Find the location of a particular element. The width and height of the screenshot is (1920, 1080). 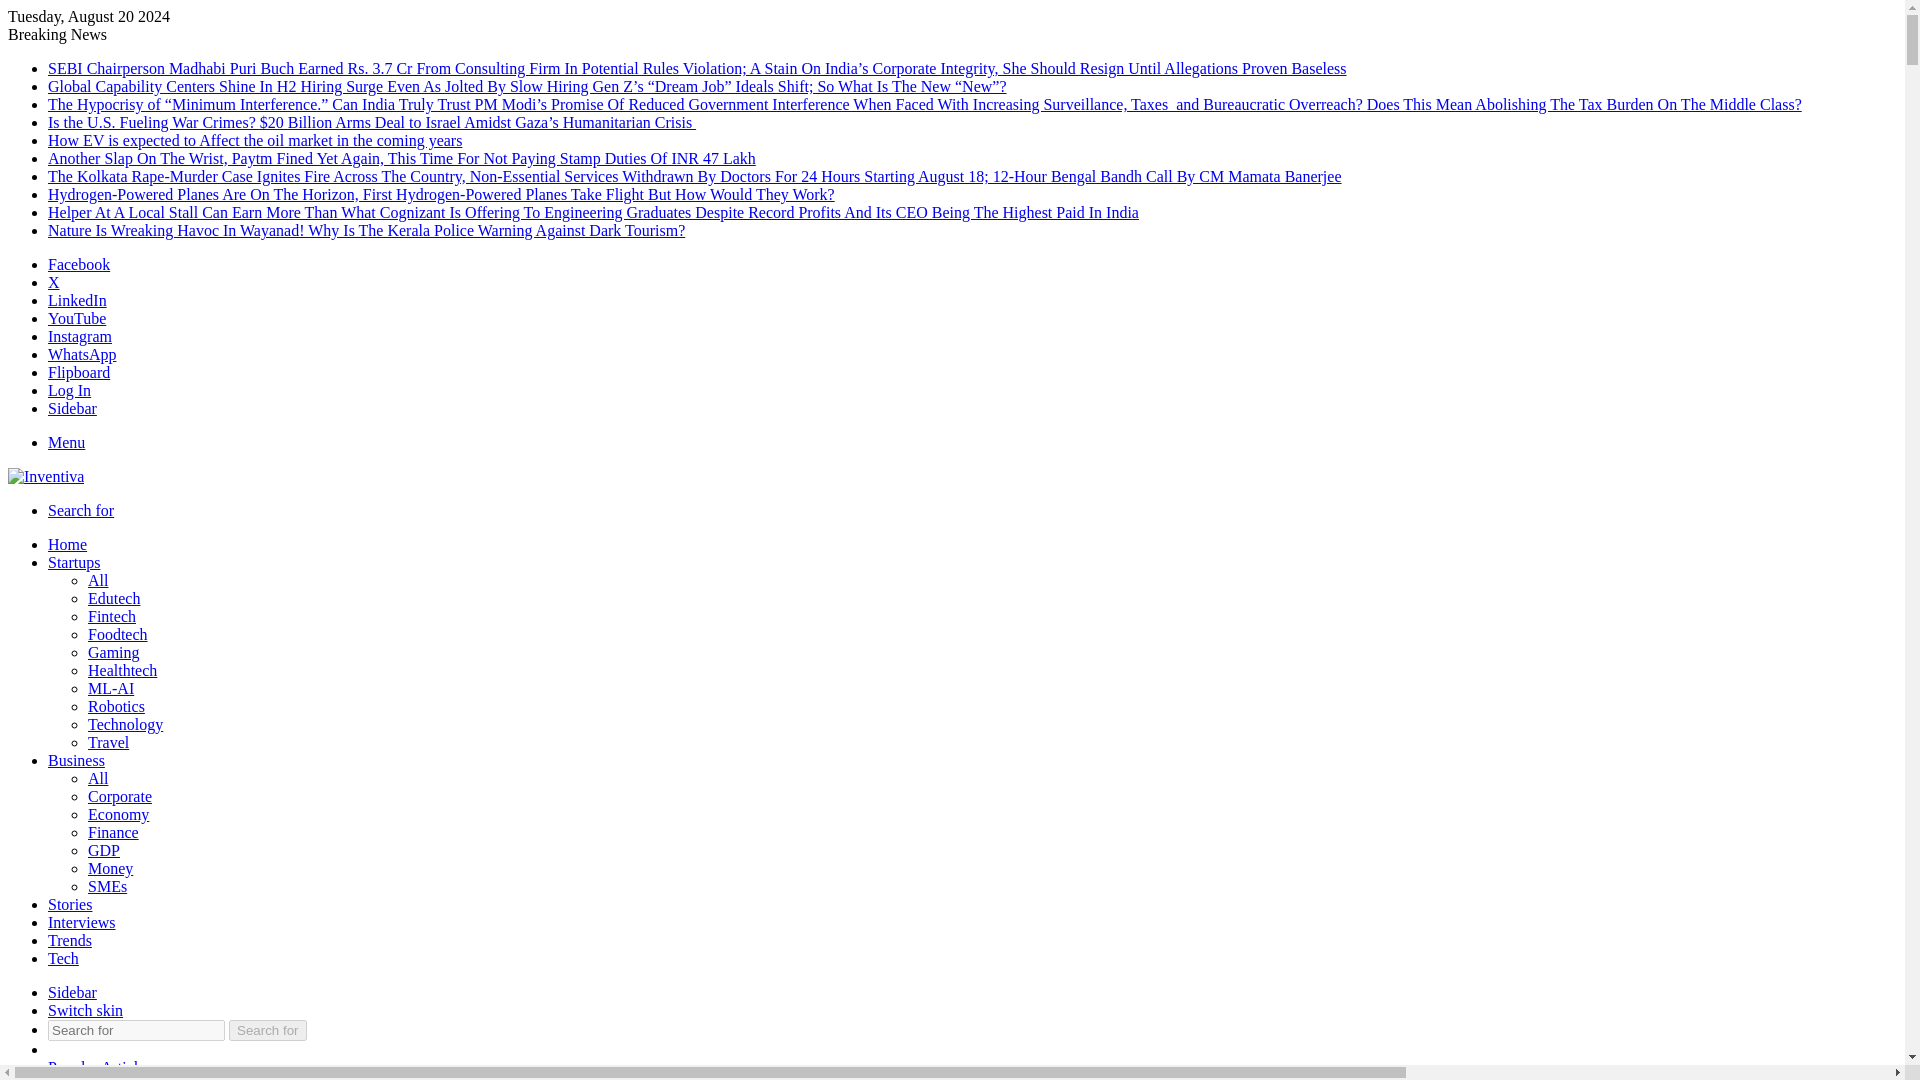

Robotics is located at coordinates (116, 706).